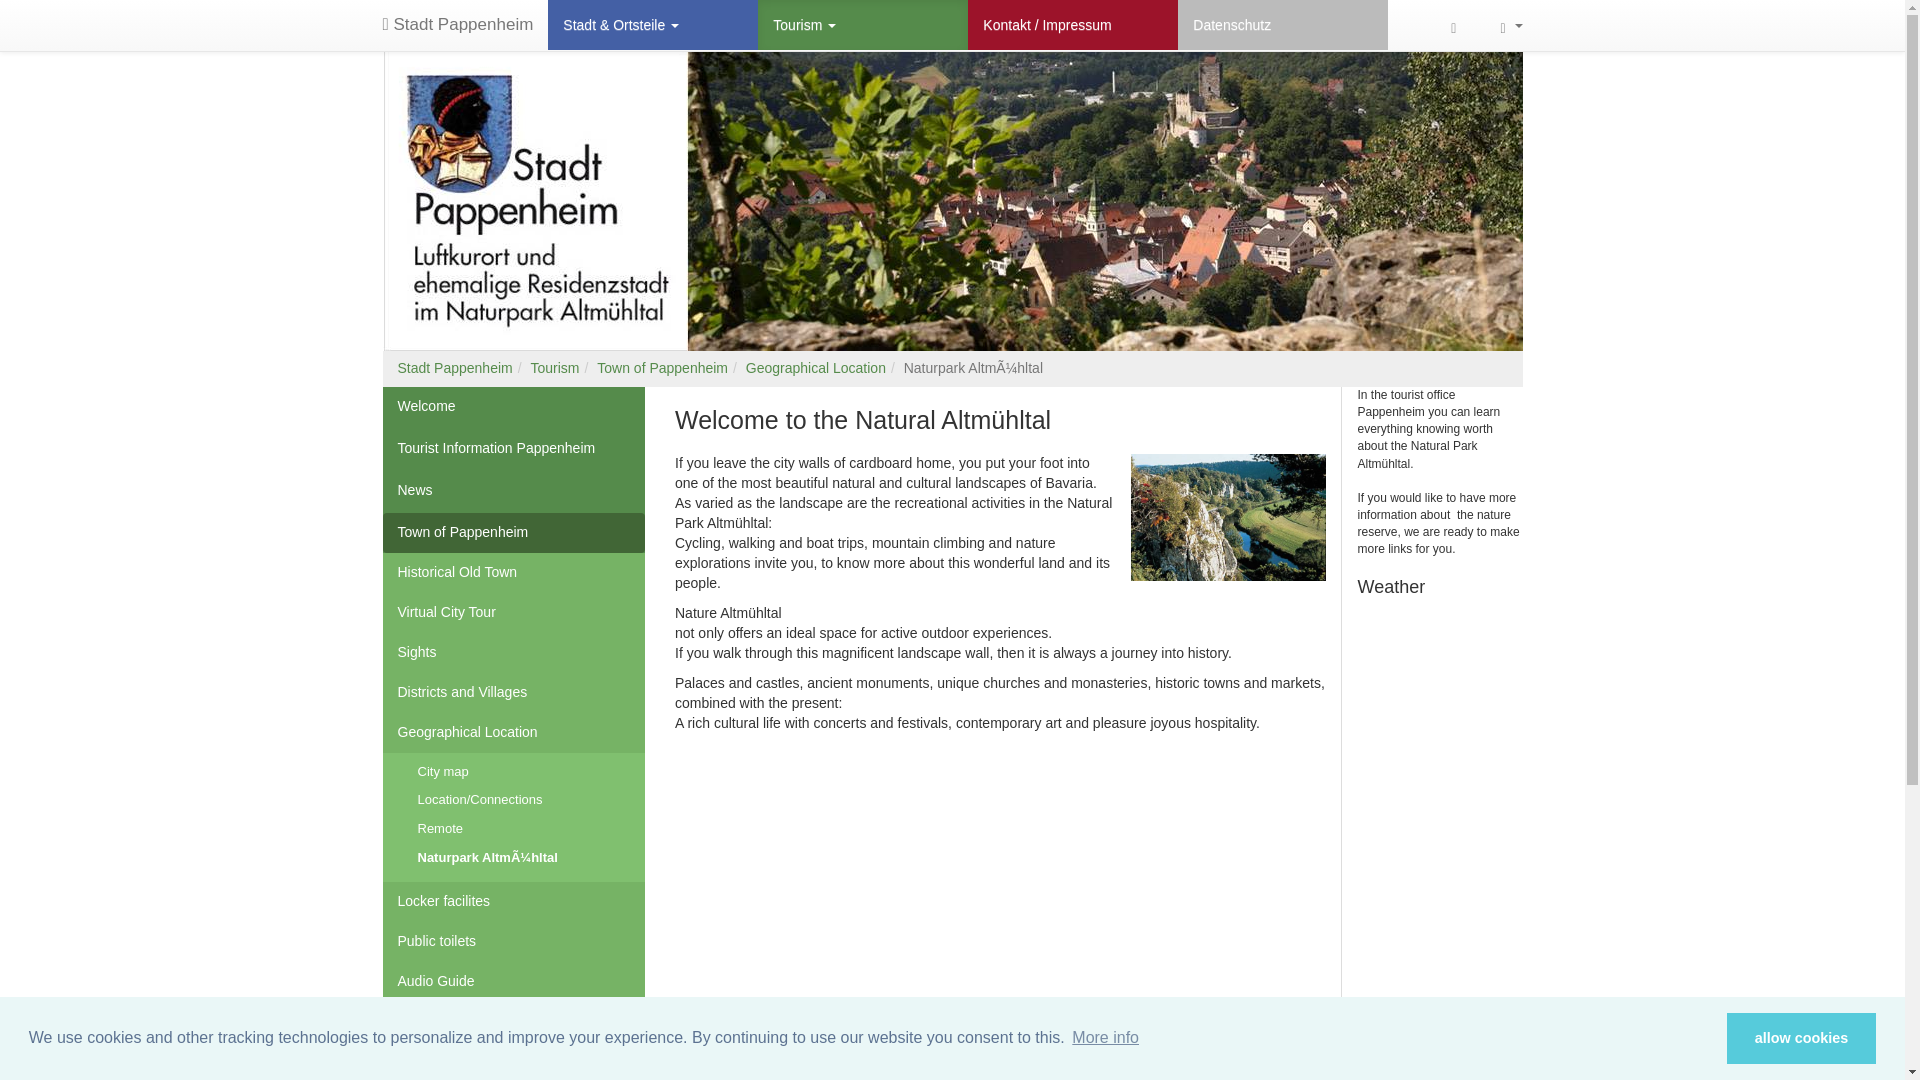 This screenshot has height=1080, width=1920. What do you see at coordinates (1800, 1038) in the screenshot?
I see `allow cookies` at bounding box center [1800, 1038].